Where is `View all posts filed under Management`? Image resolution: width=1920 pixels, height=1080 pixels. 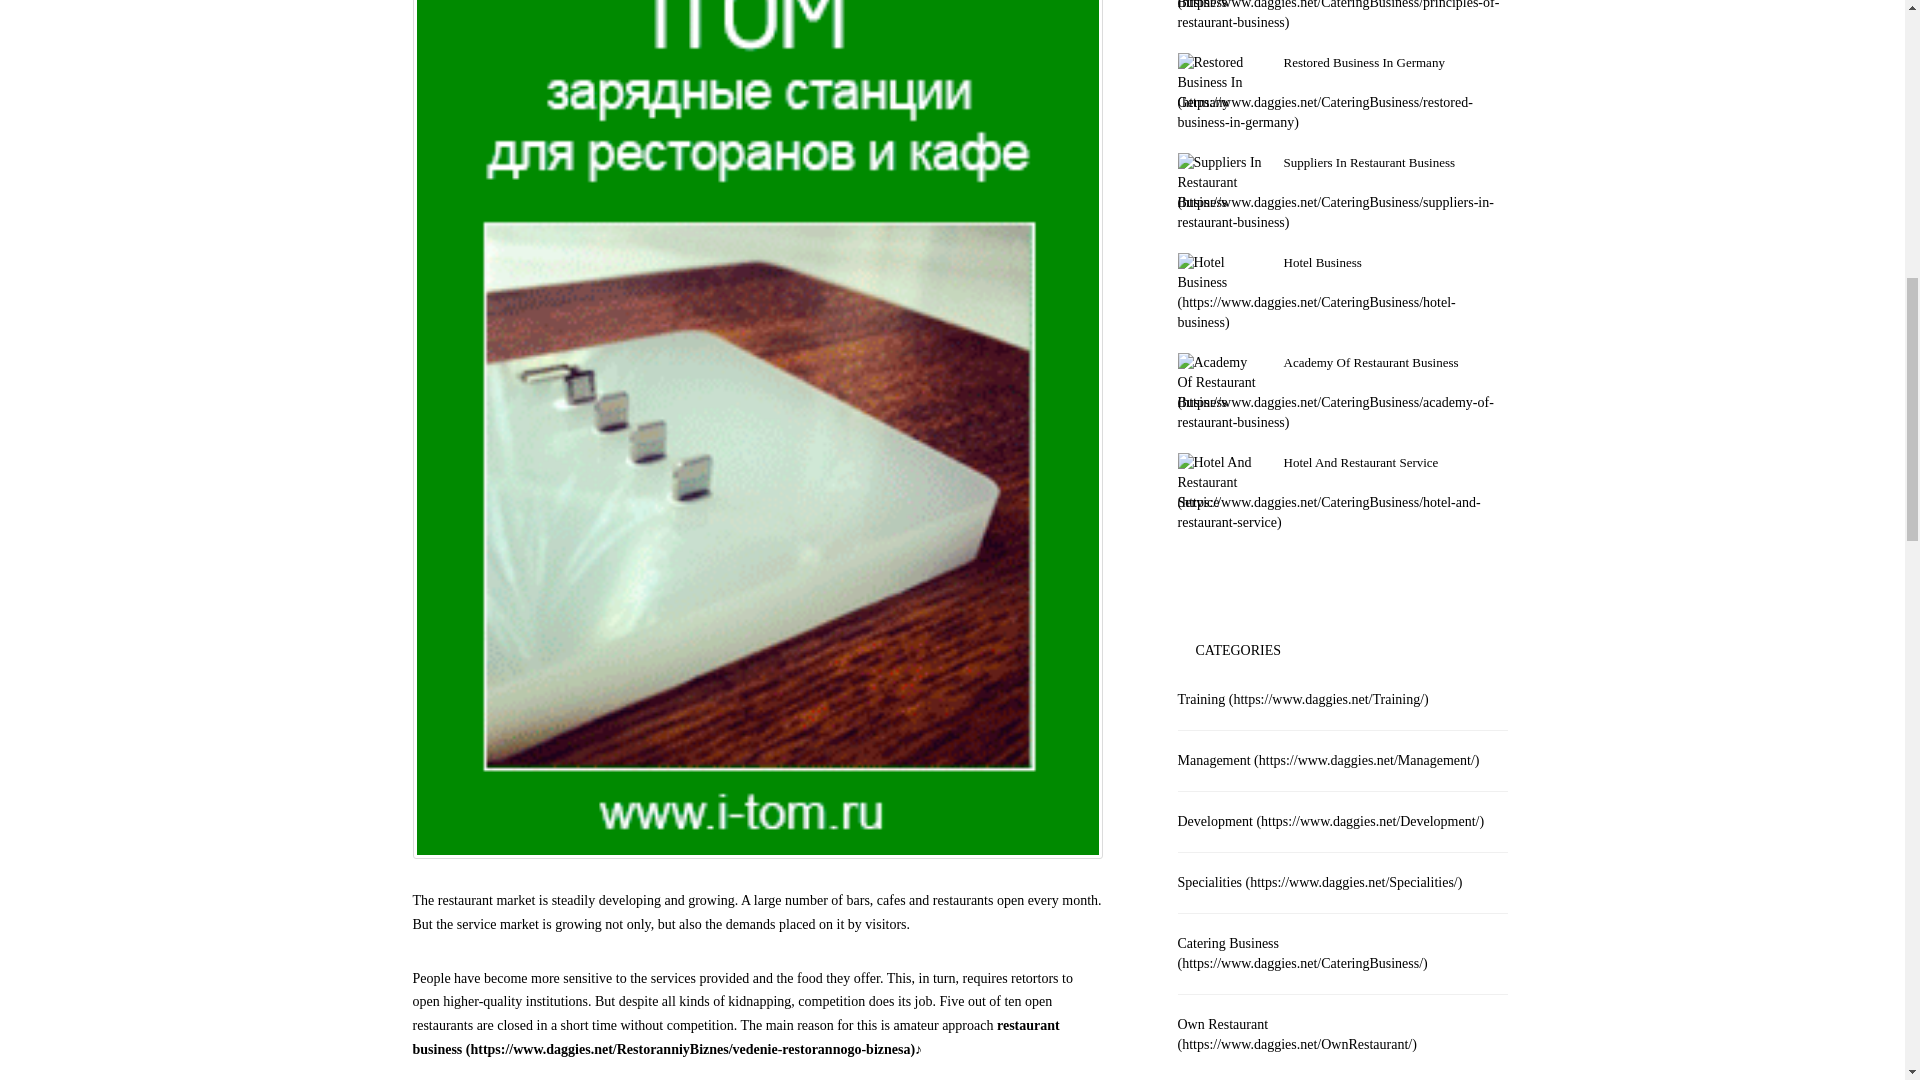 View all posts filed under Management is located at coordinates (1329, 760).